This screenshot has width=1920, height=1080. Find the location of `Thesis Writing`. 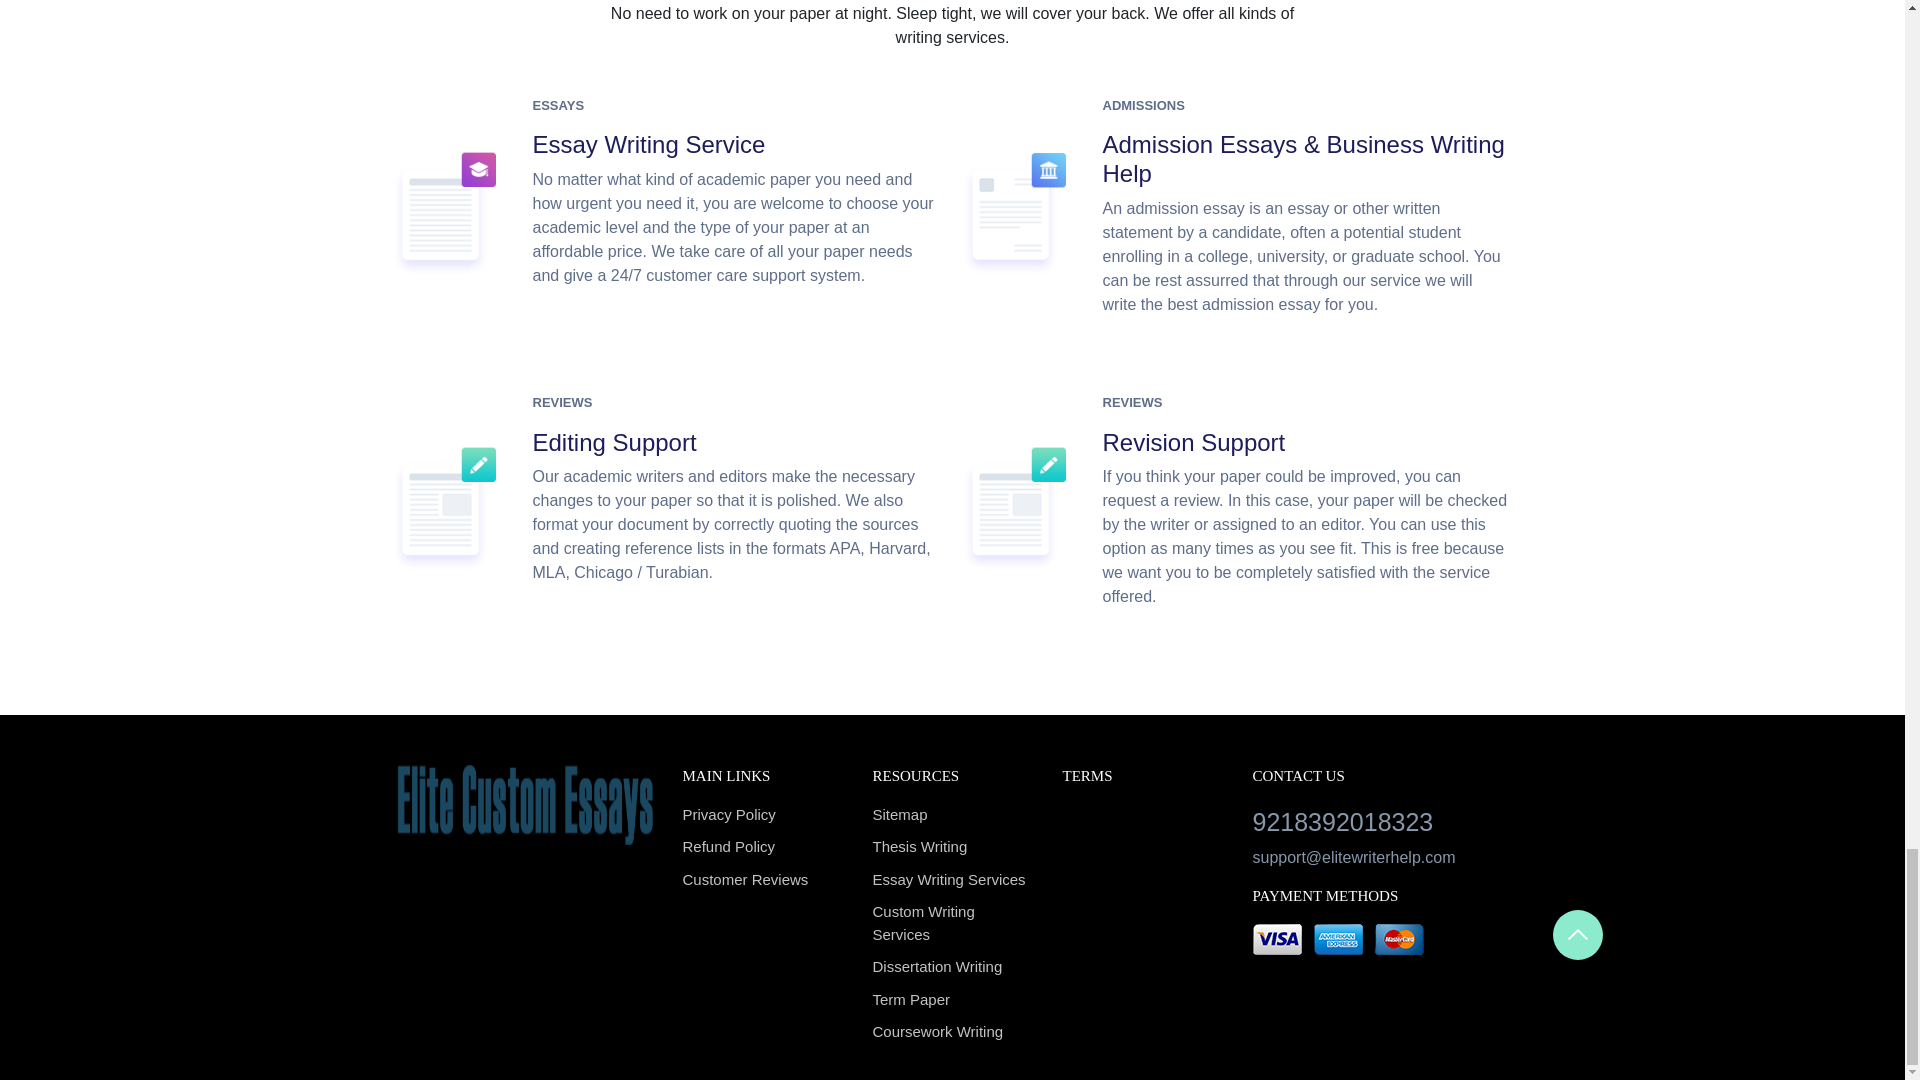

Thesis Writing is located at coordinates (952, 846).